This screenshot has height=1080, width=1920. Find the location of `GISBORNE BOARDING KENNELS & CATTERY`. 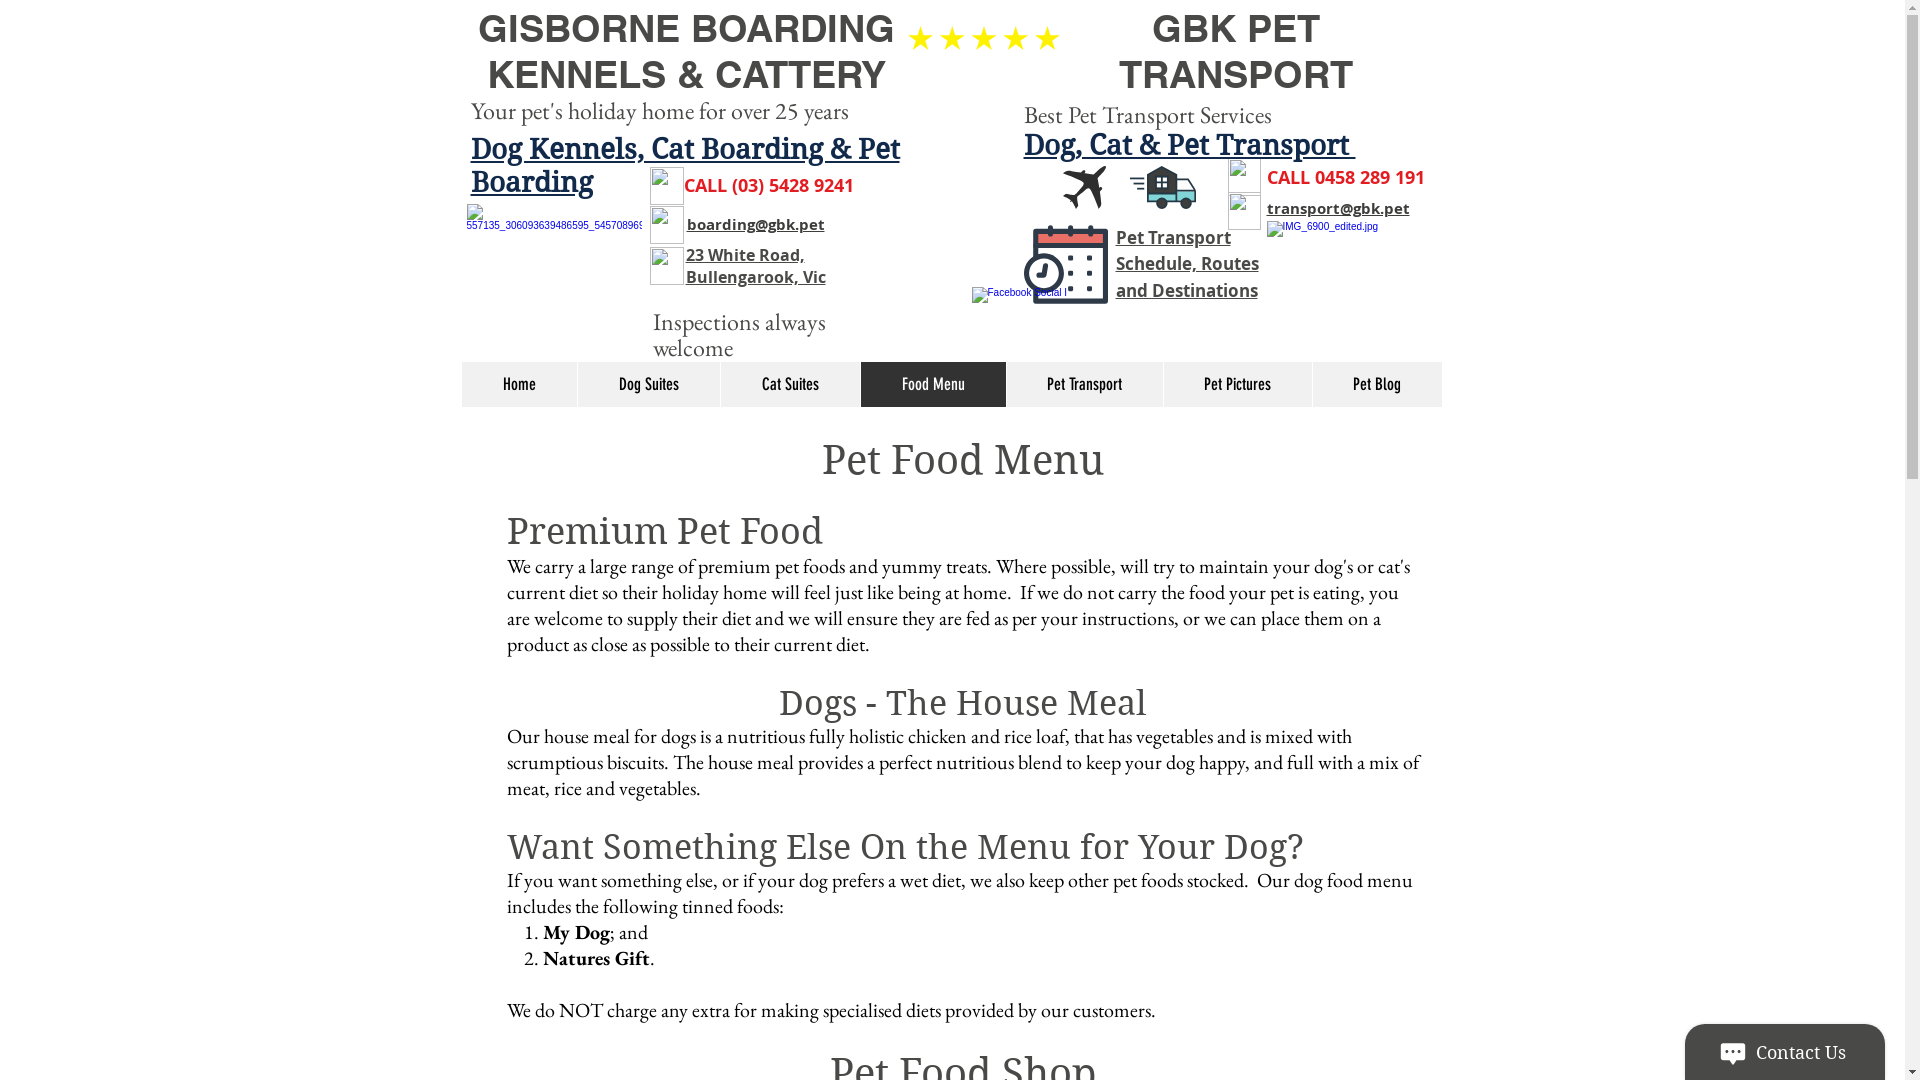

GISBORNE BOARDING KENNELS & CATTERY is located at coordinates (686, 51).